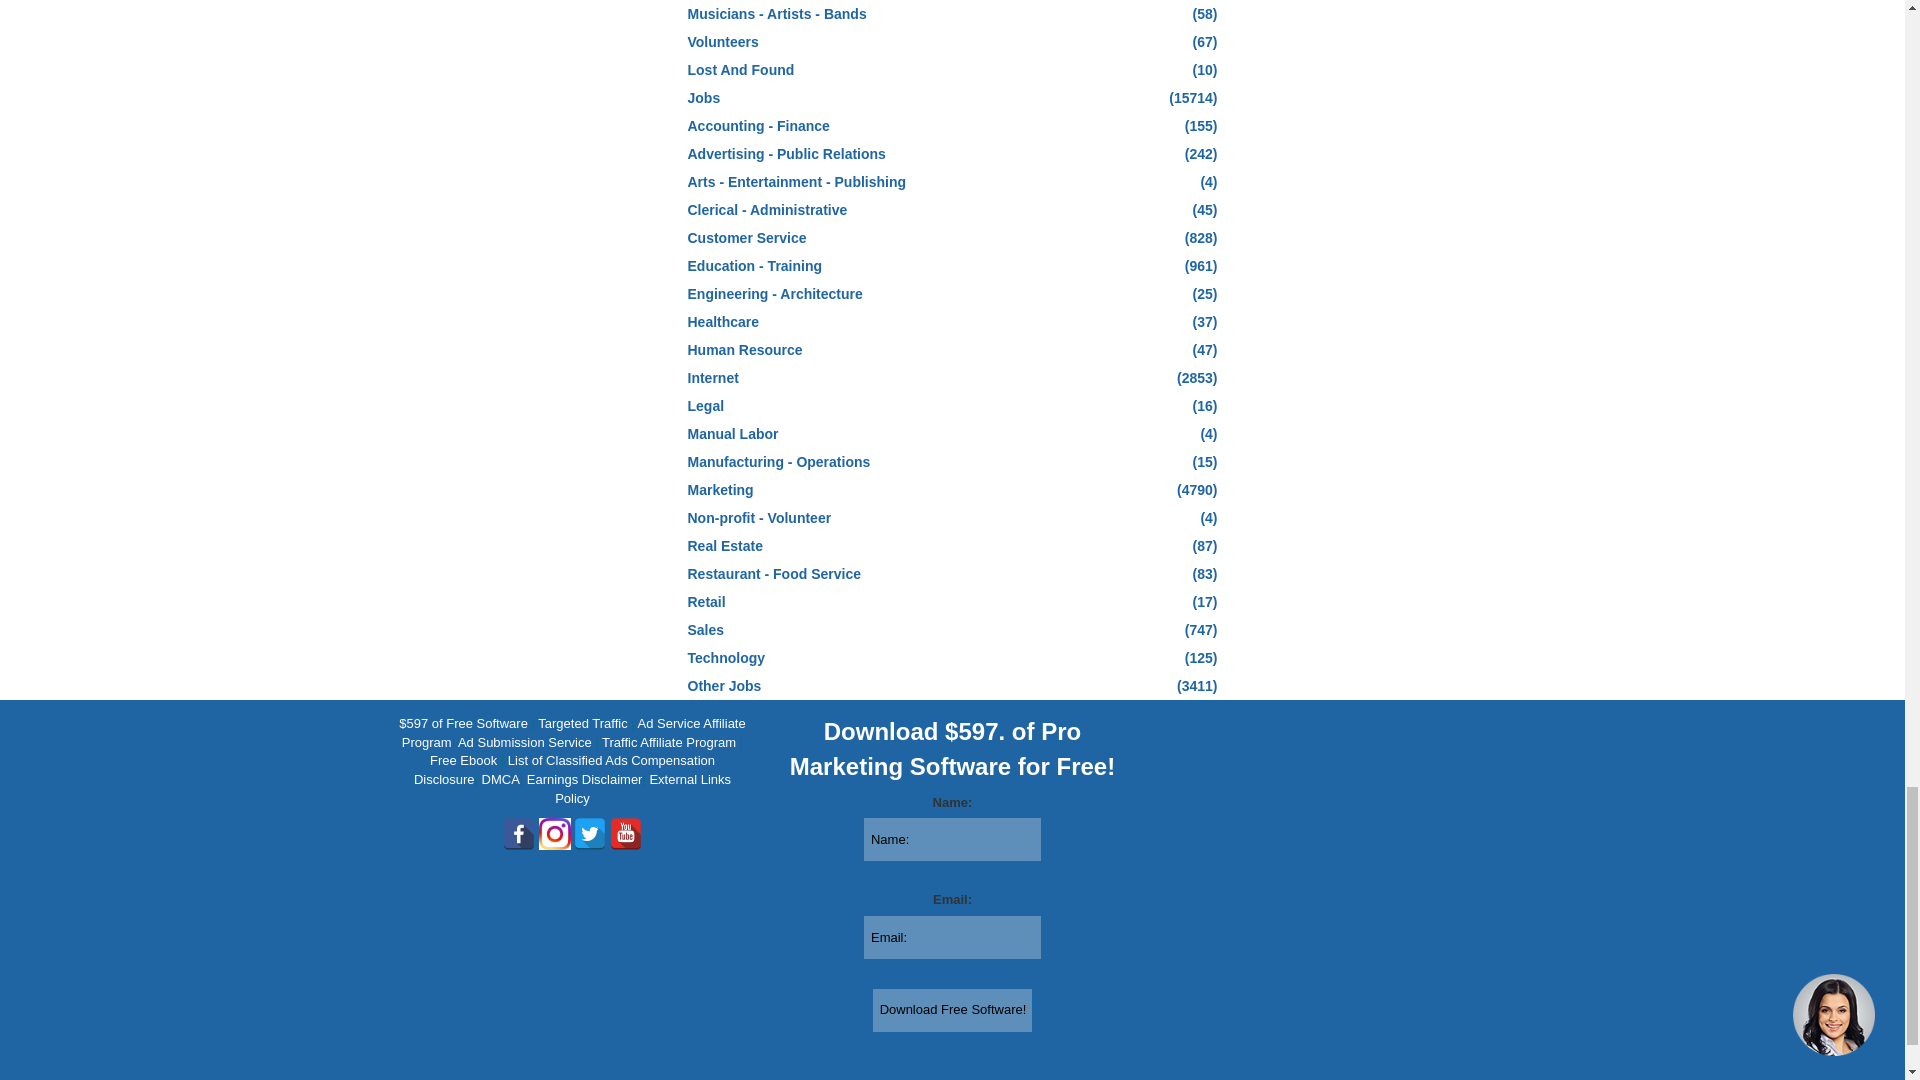  Describe the element at coordinates (952, 937) in the screenshot. I see `Email:` at that location.